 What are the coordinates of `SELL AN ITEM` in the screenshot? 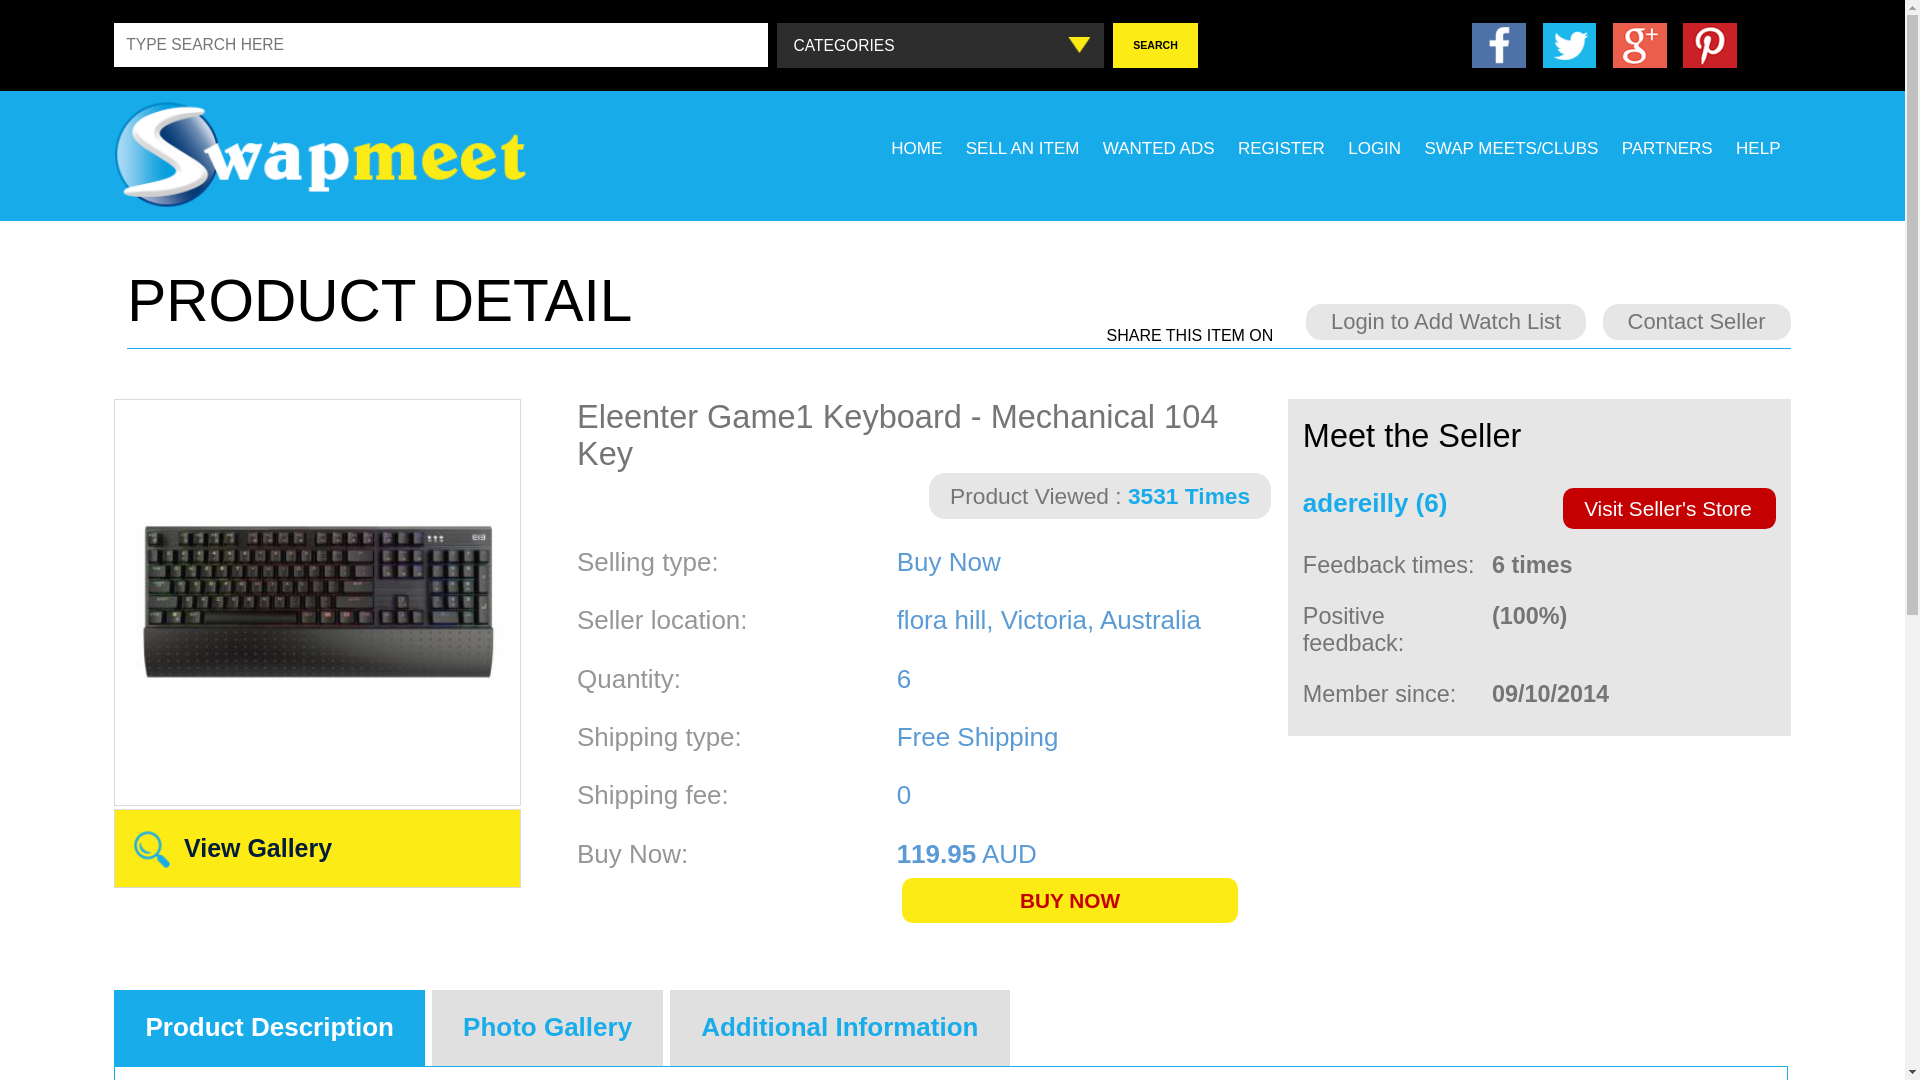 It's located at (1023, 149).